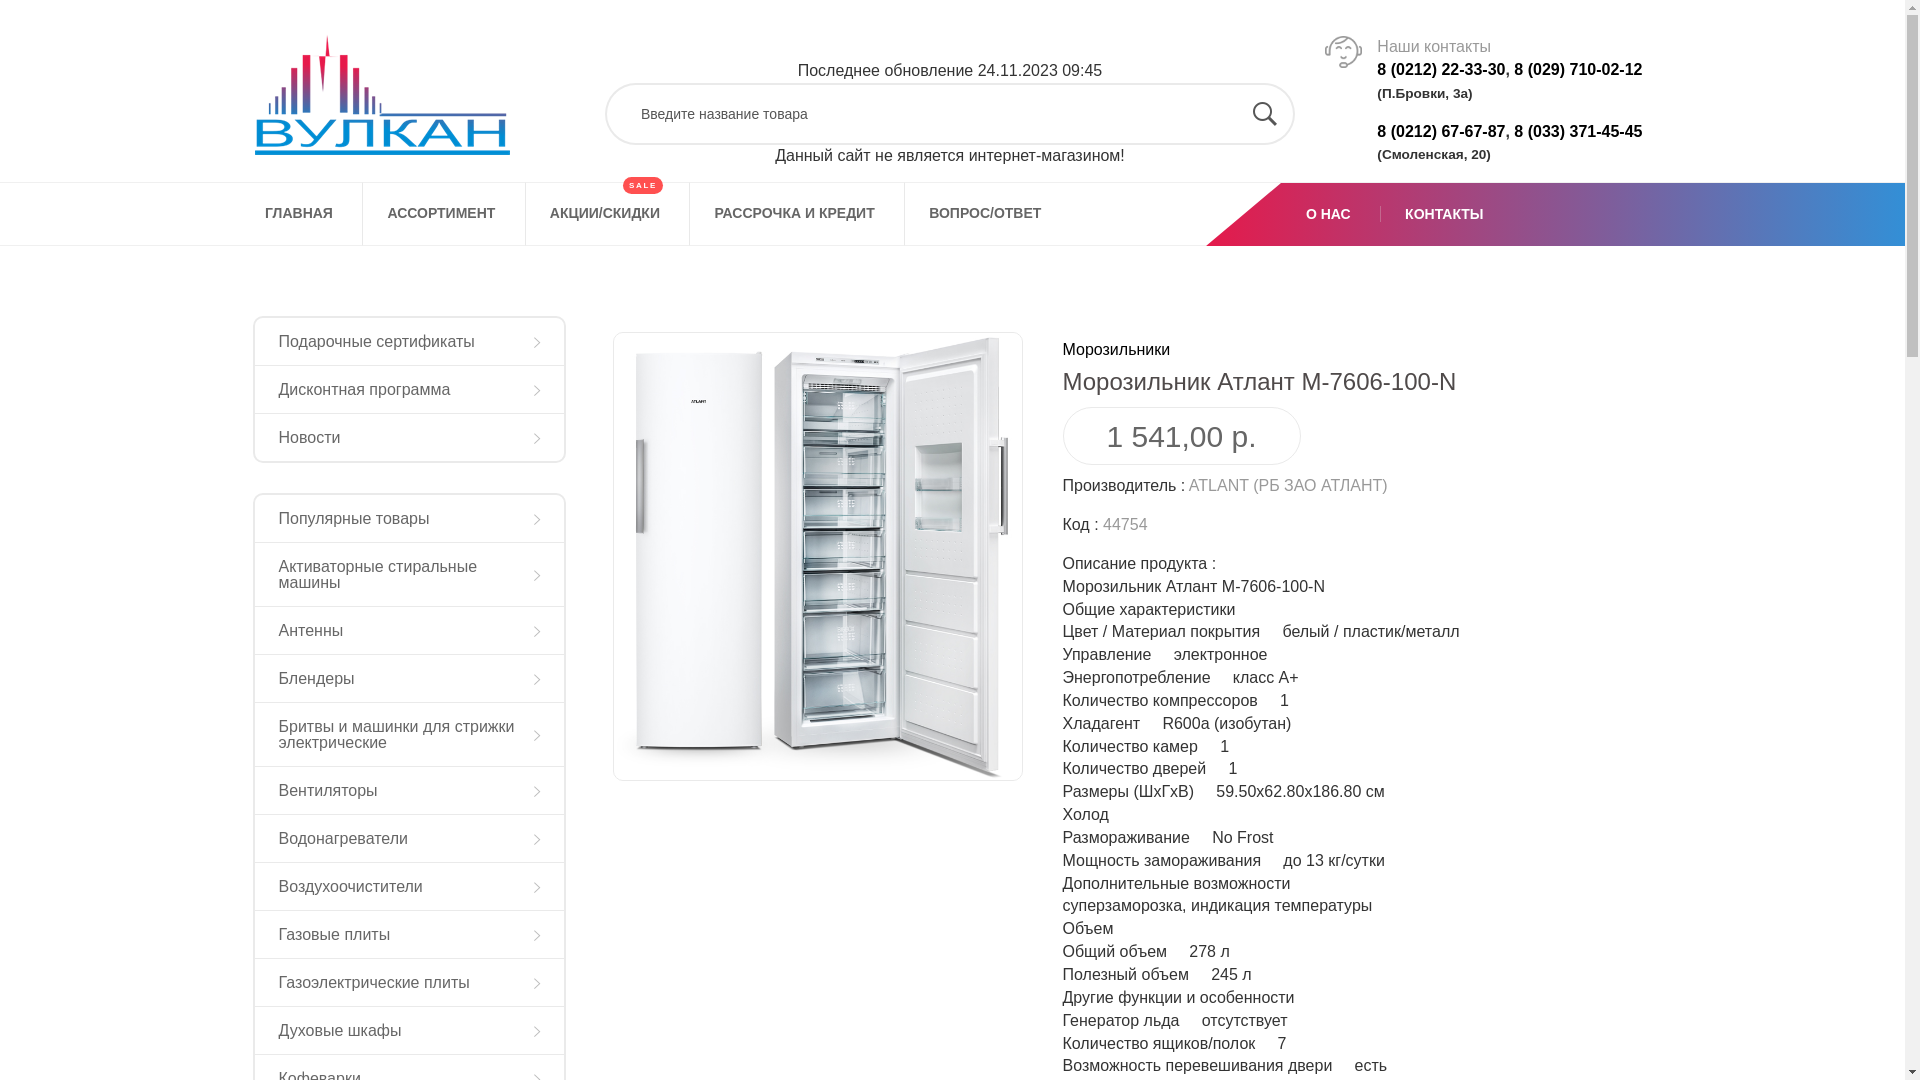 This screenshot has width=1920, height=1080. What do you see at coordinates (1441, 132) in the screenshot?
I see `8 (0212) 67-67-87` at bounding box center [1441, 132].